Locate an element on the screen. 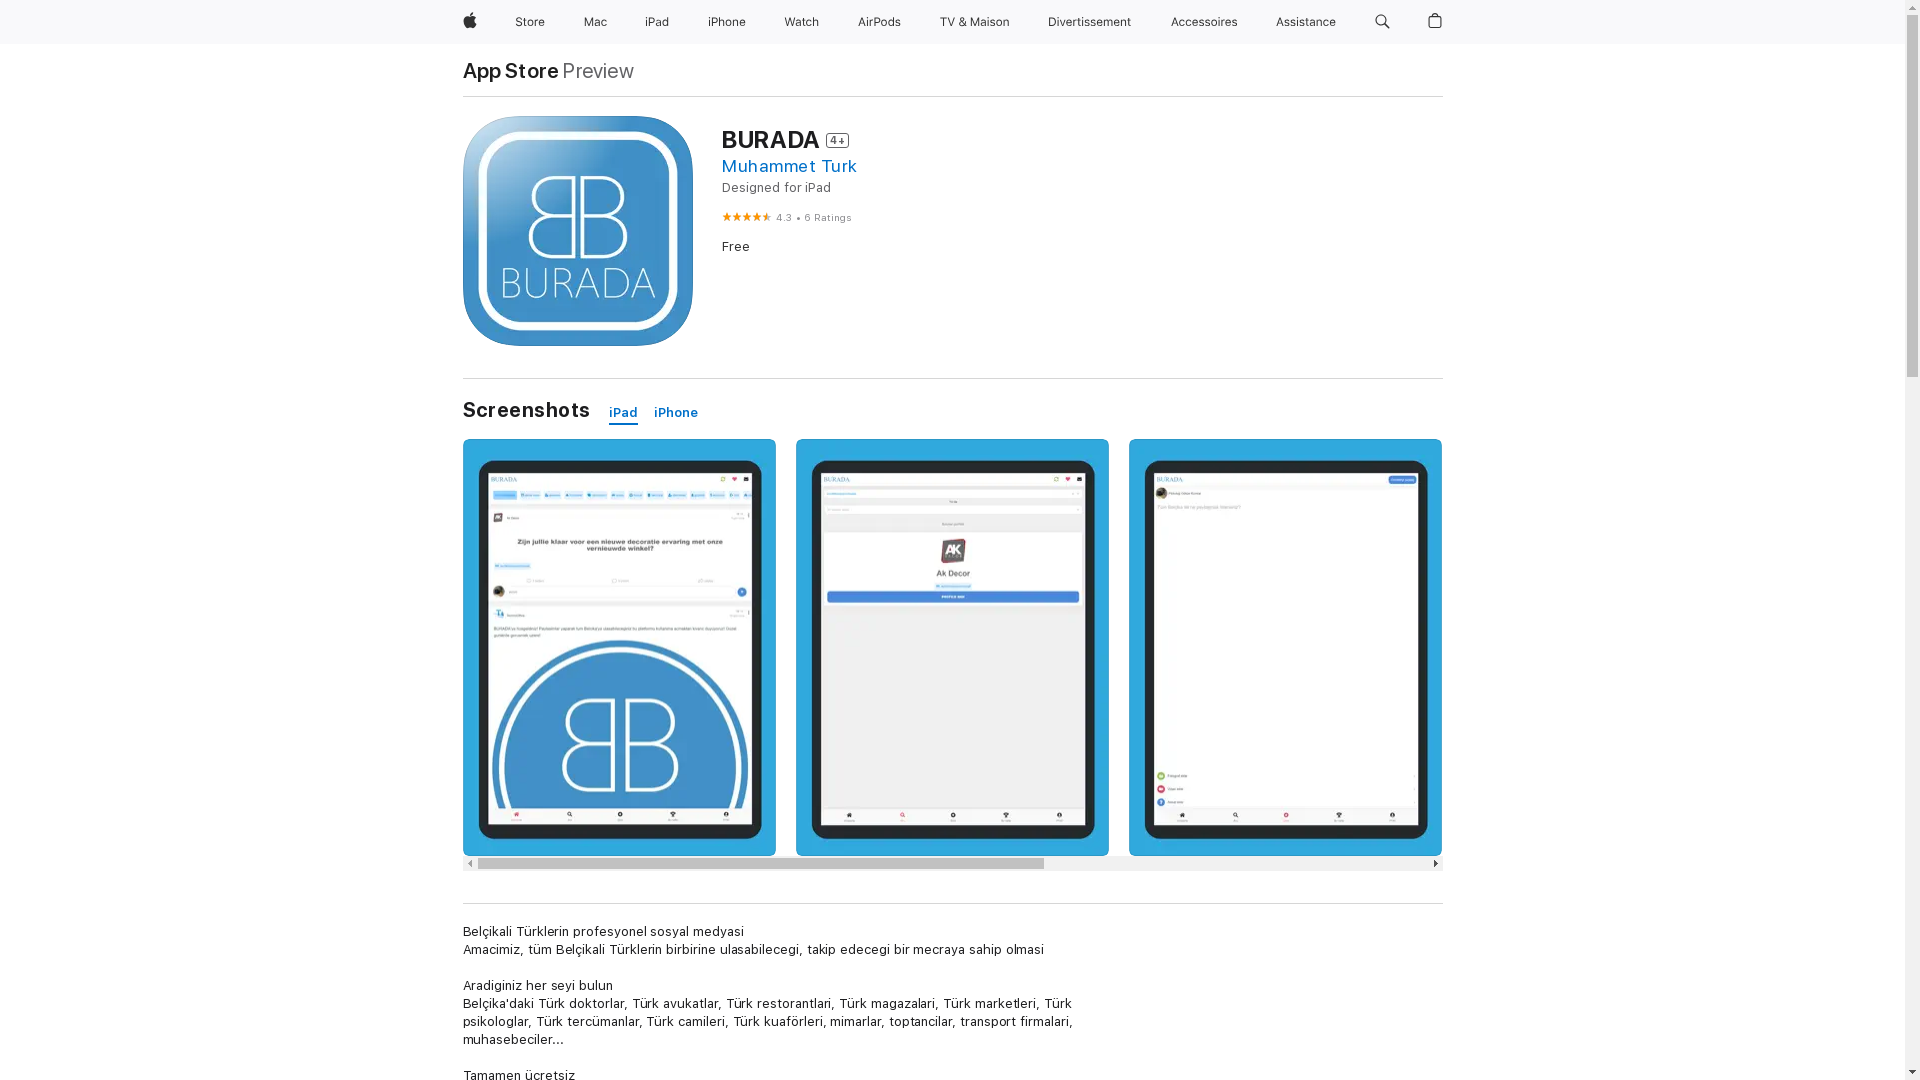 This screenshot has height=1080, width=1920. iPhone is located at coordinates (727, 22).